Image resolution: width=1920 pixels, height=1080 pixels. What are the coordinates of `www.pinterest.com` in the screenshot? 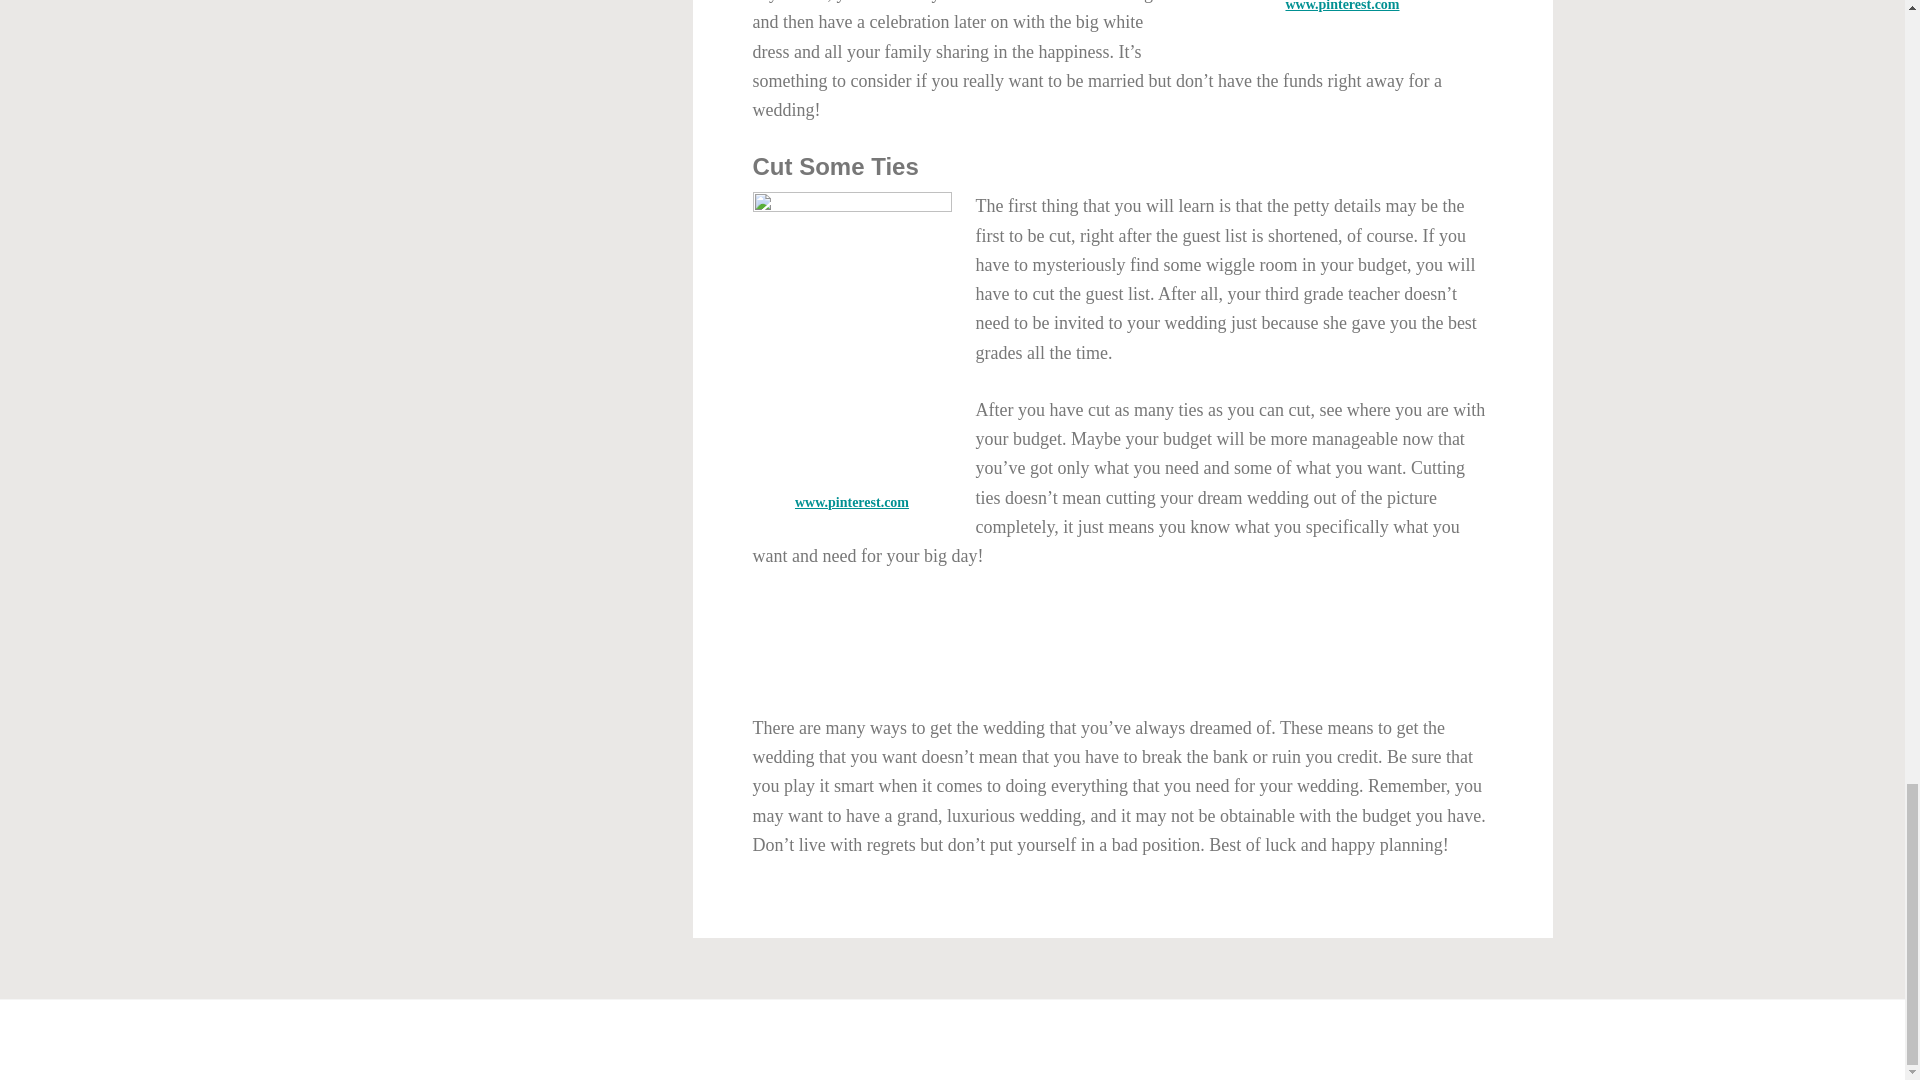 It's located at (1342, 6).